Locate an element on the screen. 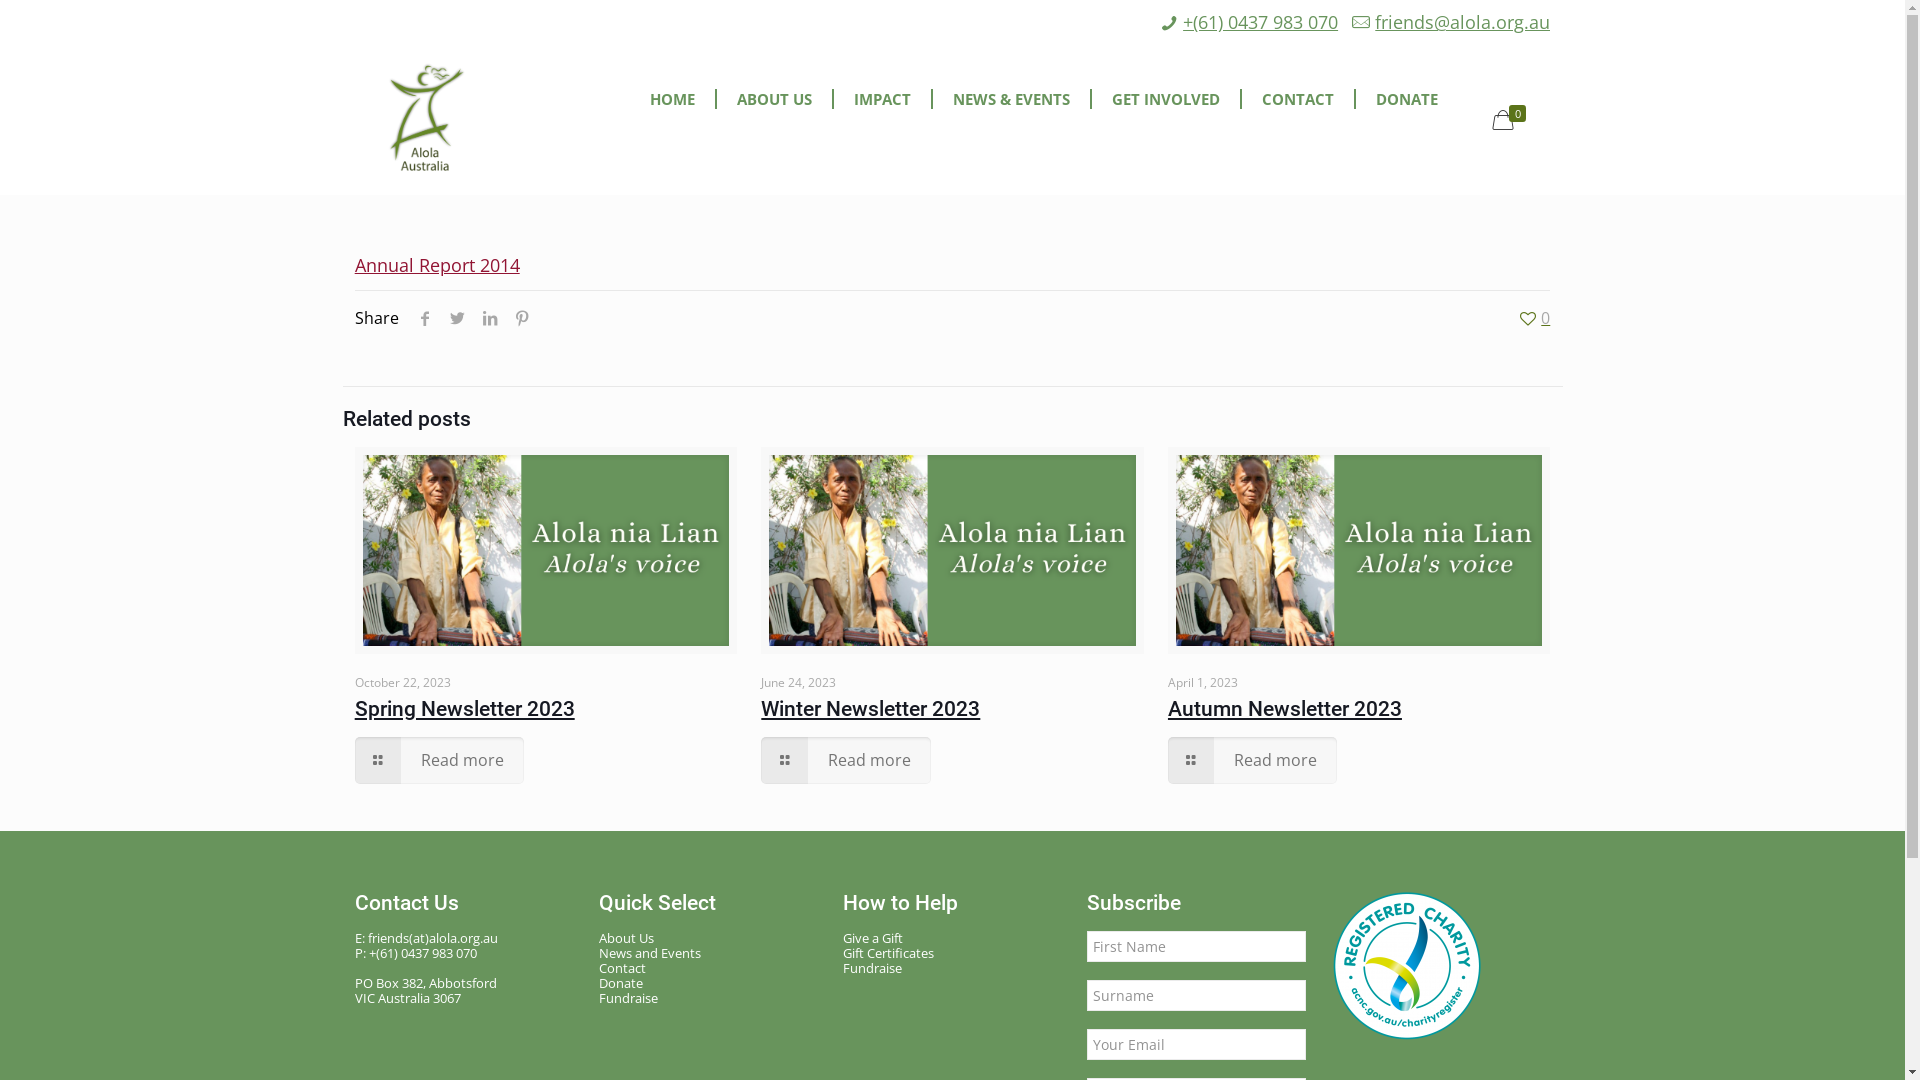  +(61) 0437 983 070 is located at coordinates (1260, 22).